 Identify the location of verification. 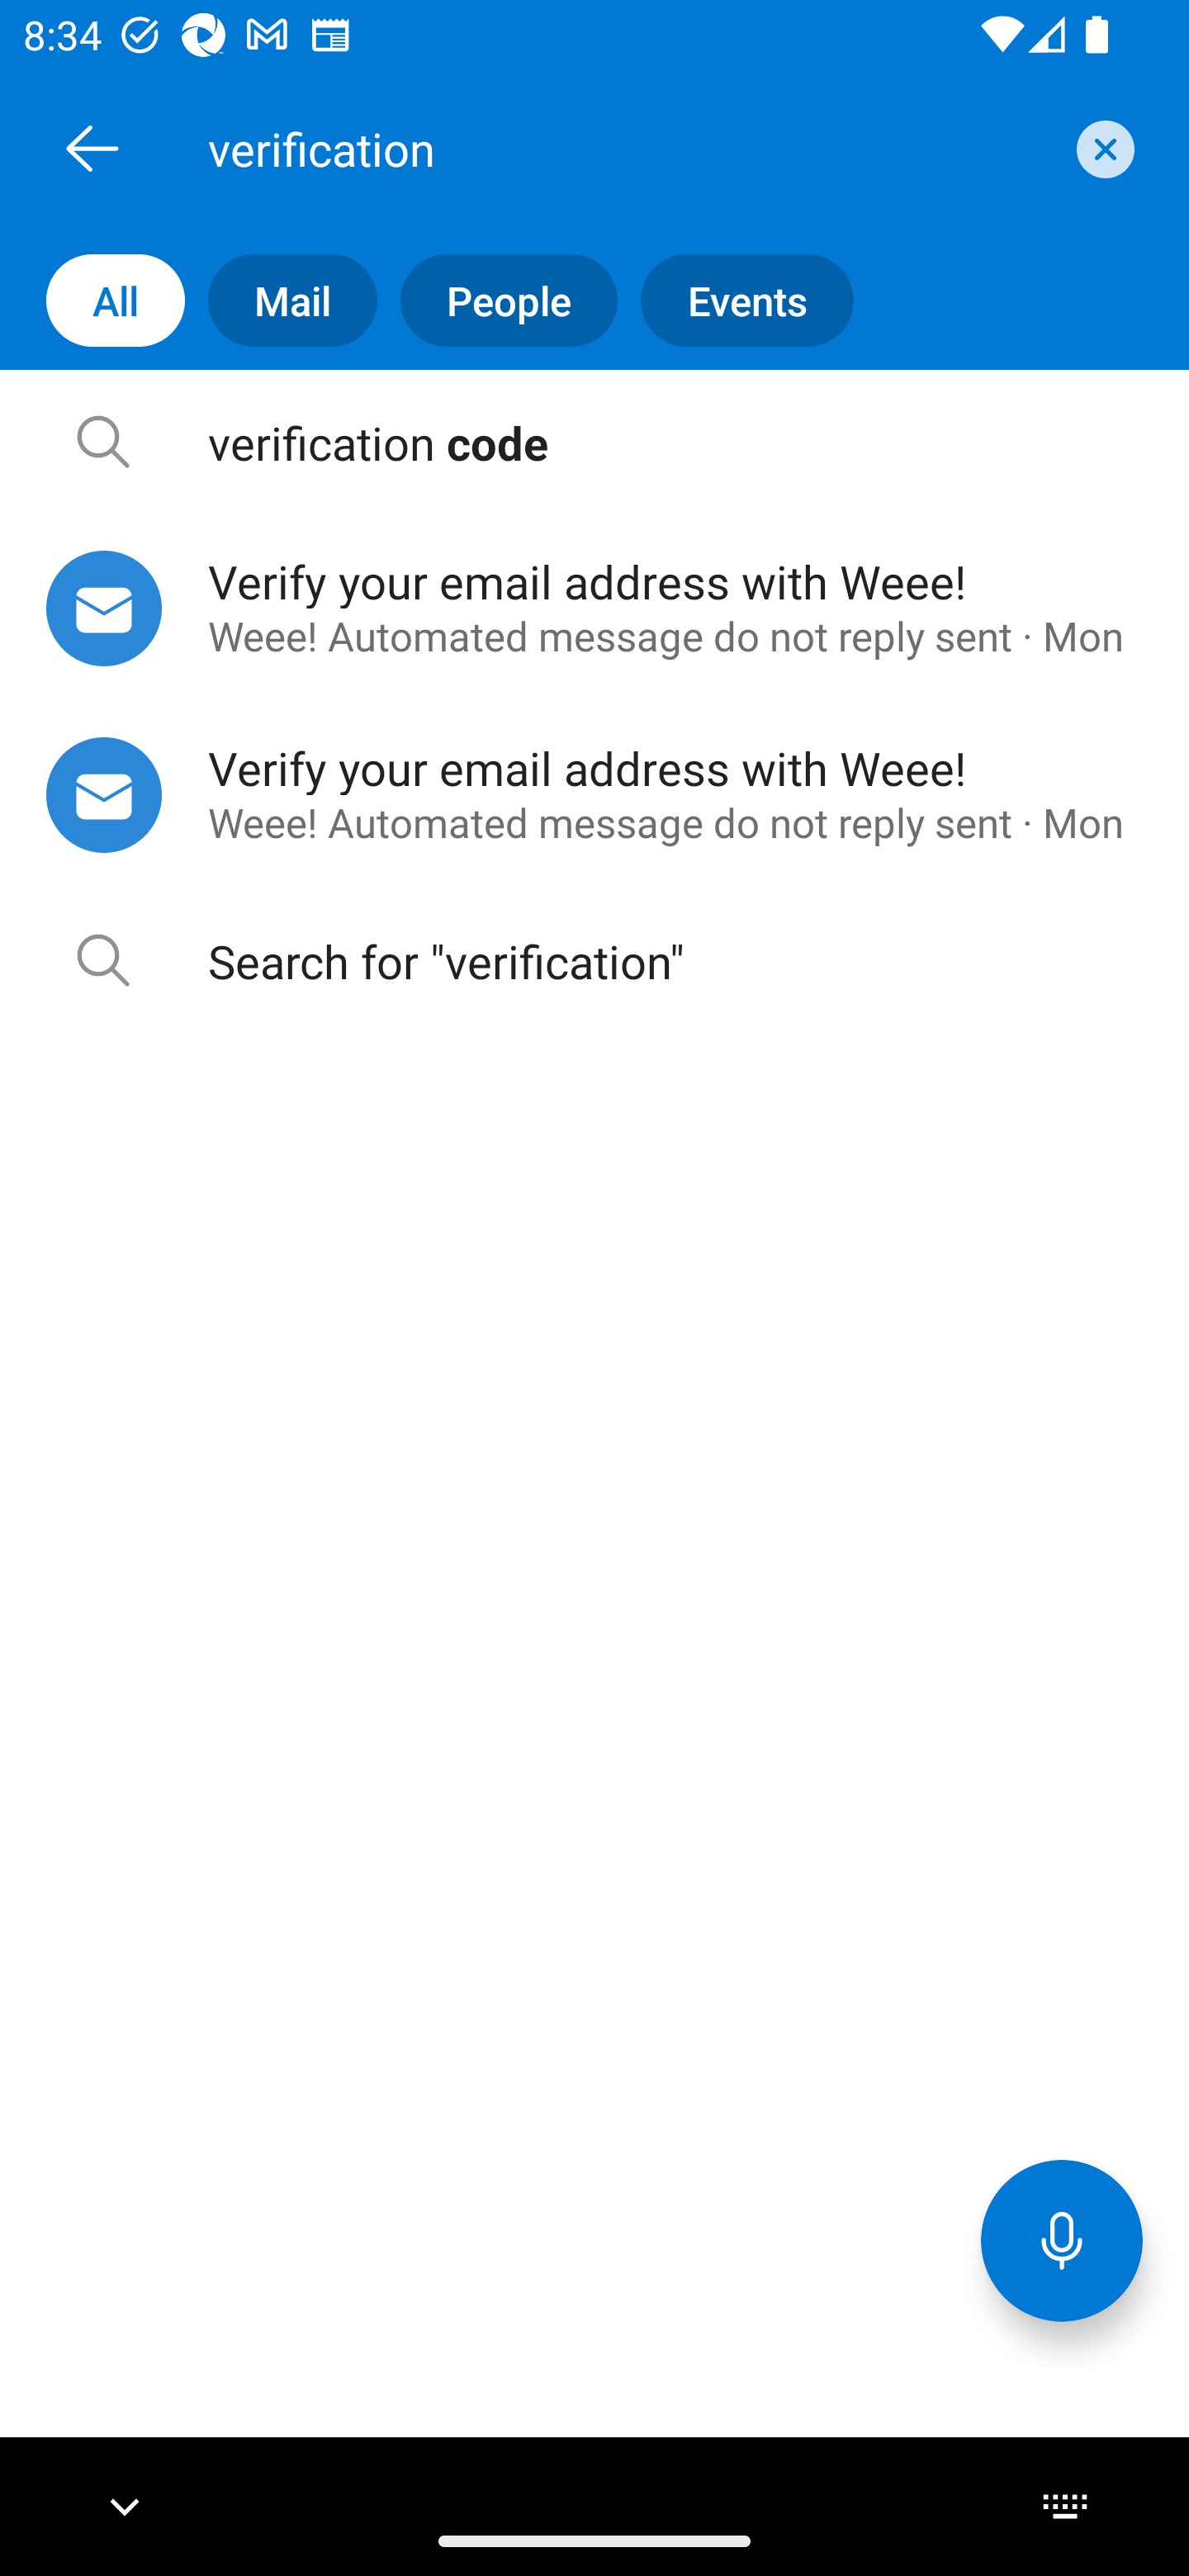
(631, 148).